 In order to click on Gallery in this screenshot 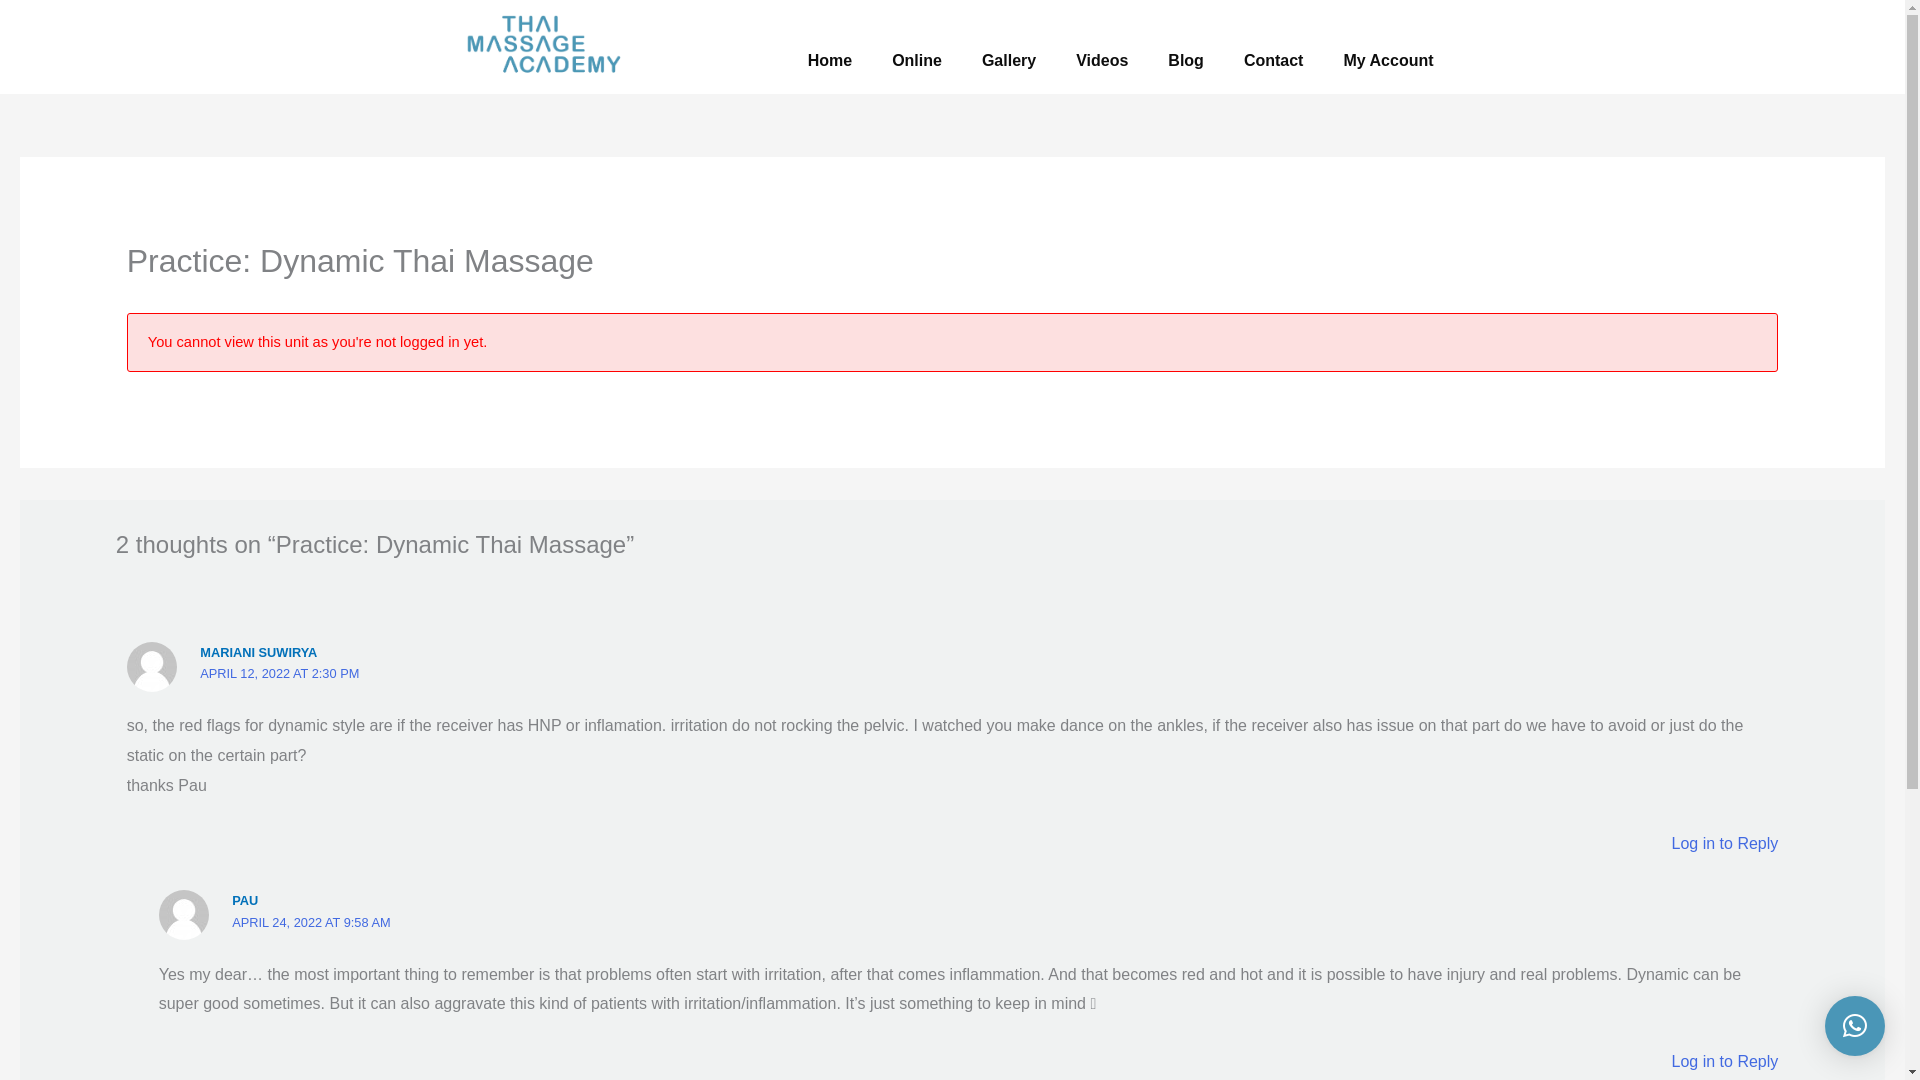, I will do `click(1008, 60)`.